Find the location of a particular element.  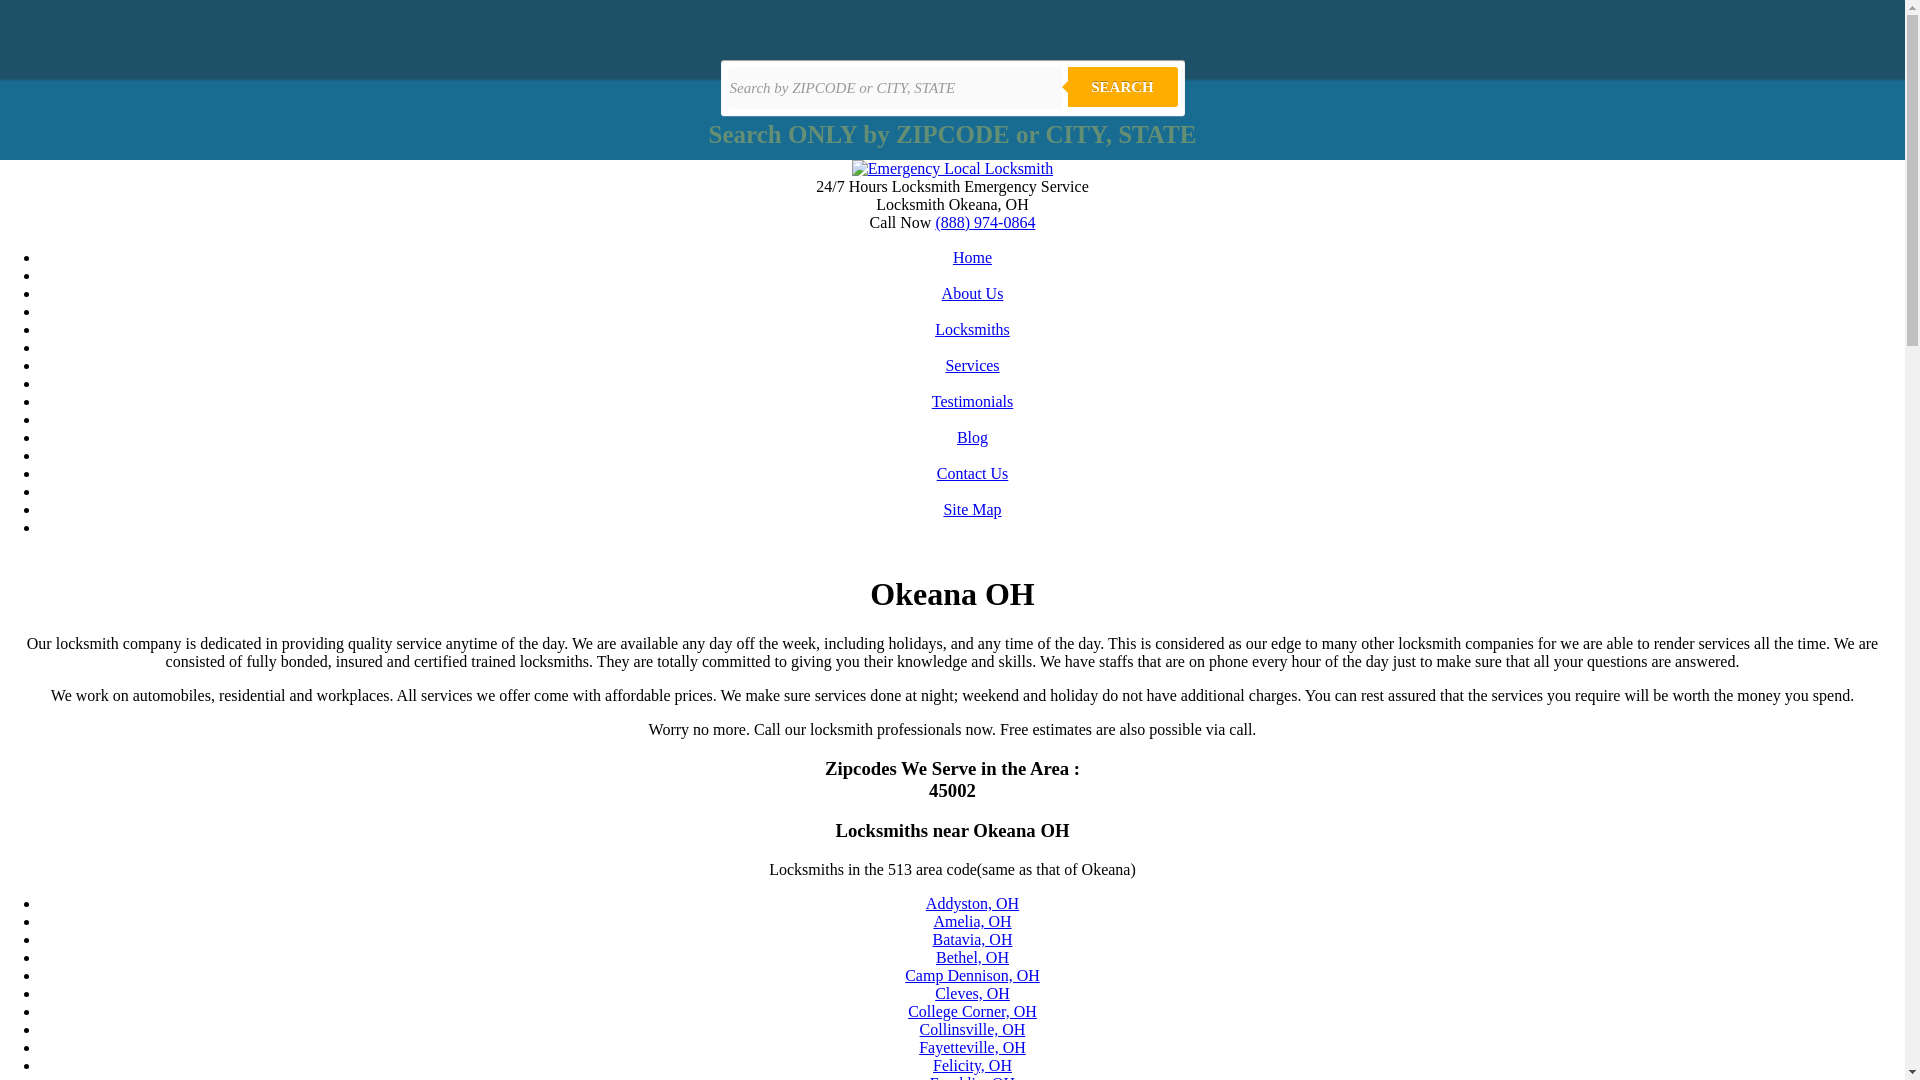

Permanent Link to Collinsville OH is located at coordinates (972, 1028).